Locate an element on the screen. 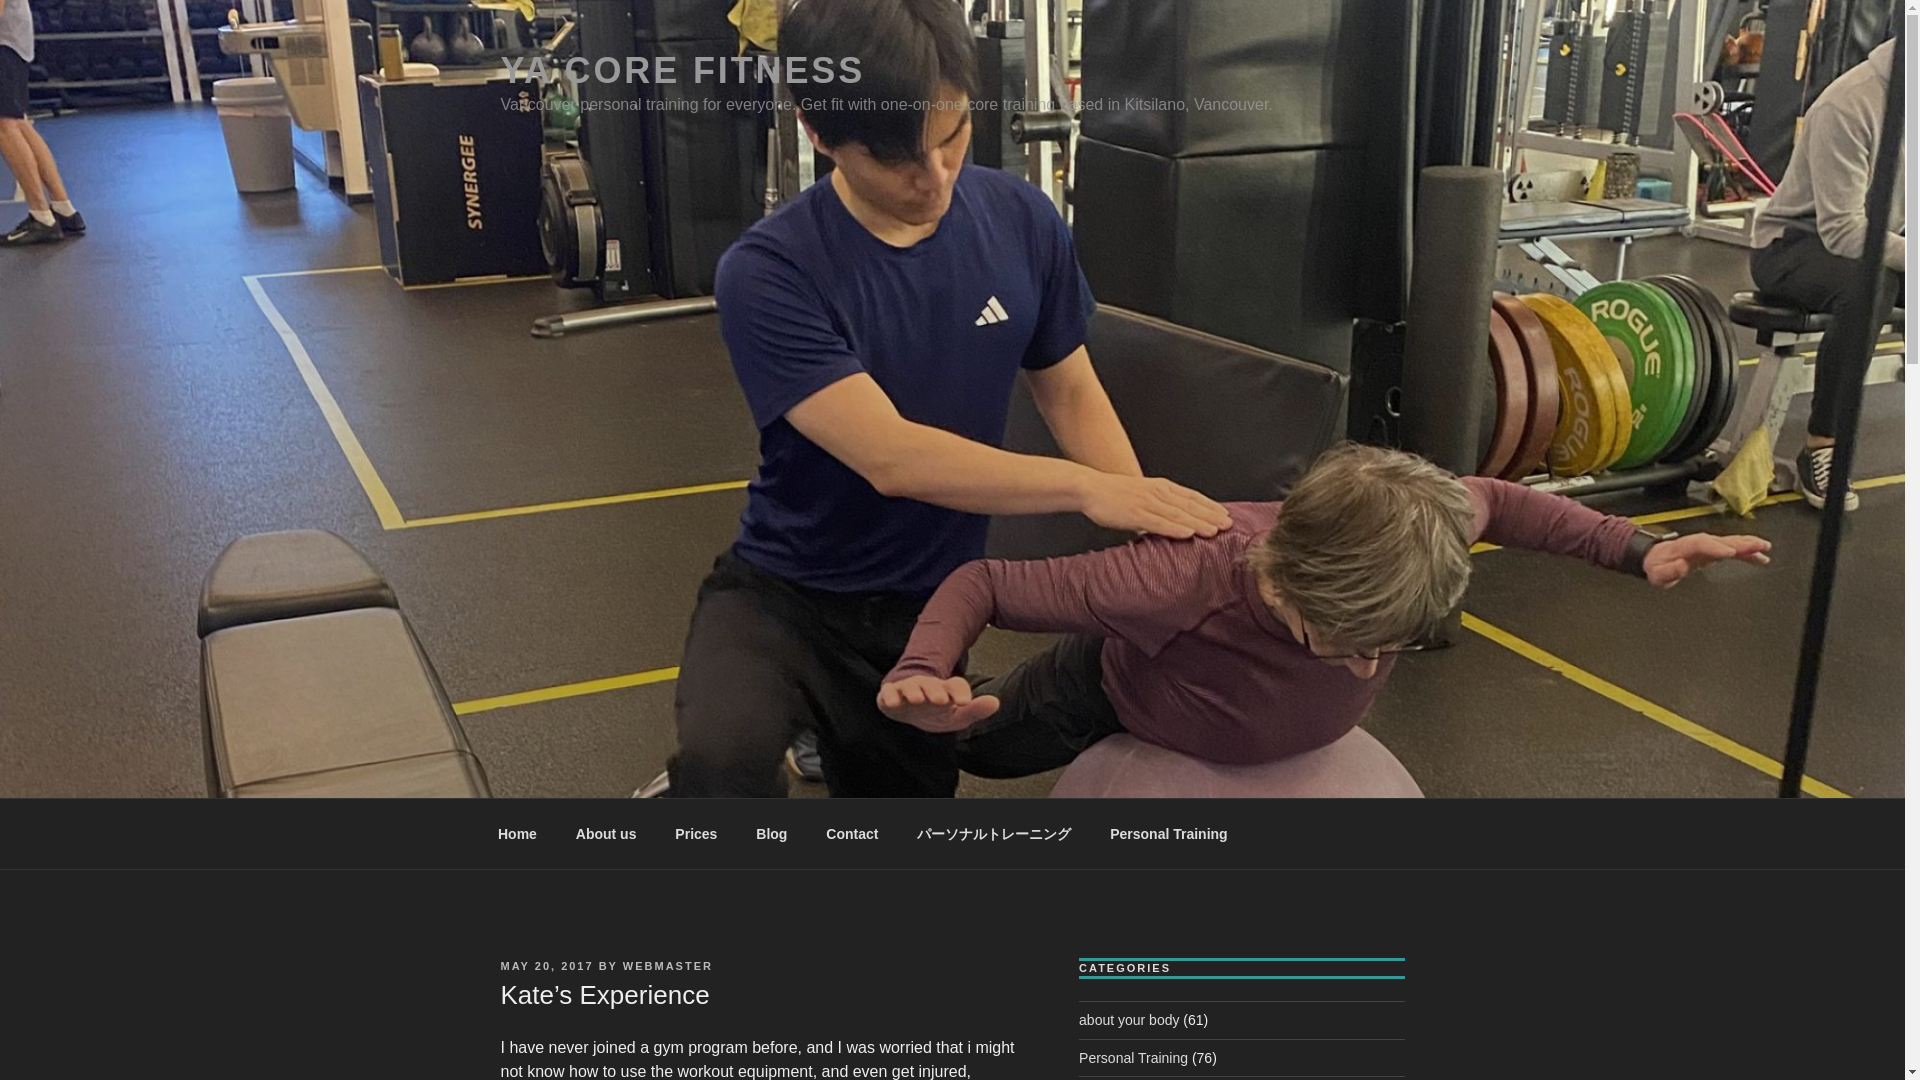  MAY 20, 2017 is located at coordinates (546, 966).